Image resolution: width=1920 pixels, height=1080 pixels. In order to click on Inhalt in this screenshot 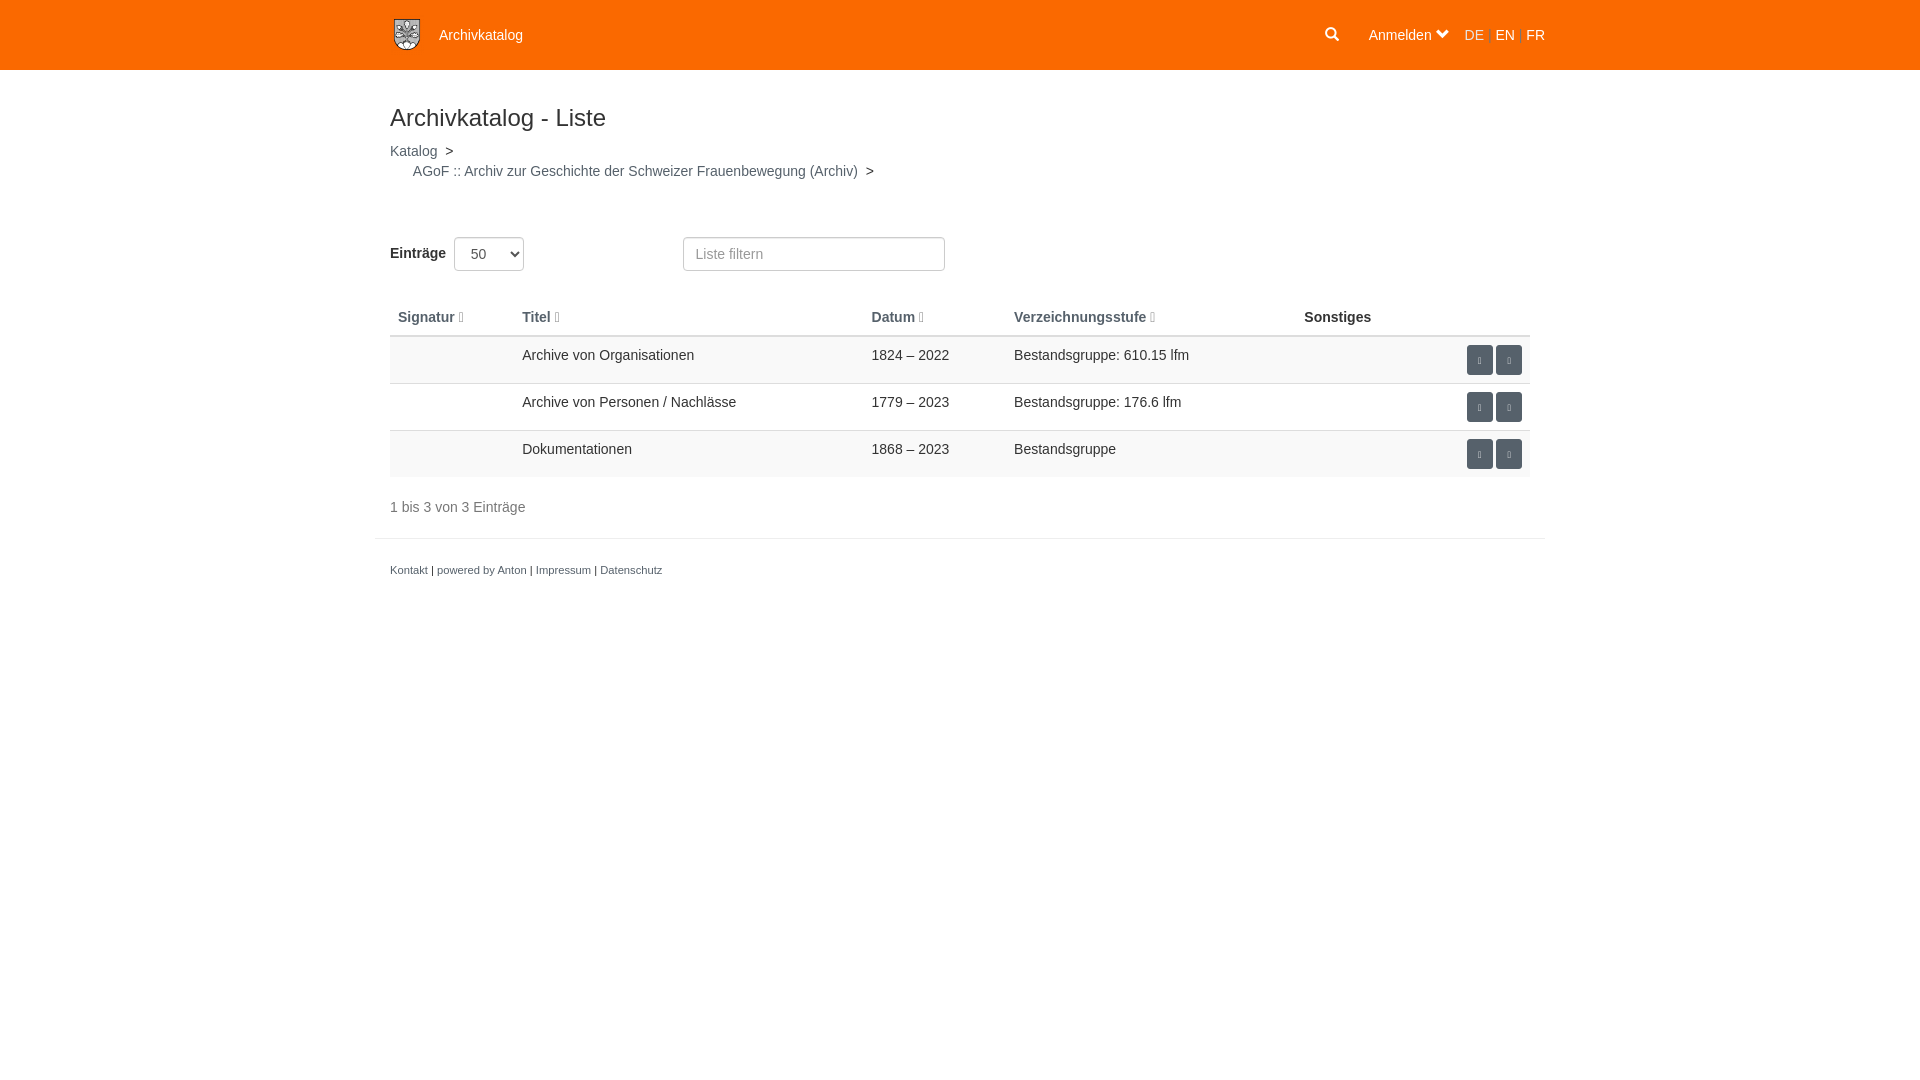, I will do `click(1480, 454)`.